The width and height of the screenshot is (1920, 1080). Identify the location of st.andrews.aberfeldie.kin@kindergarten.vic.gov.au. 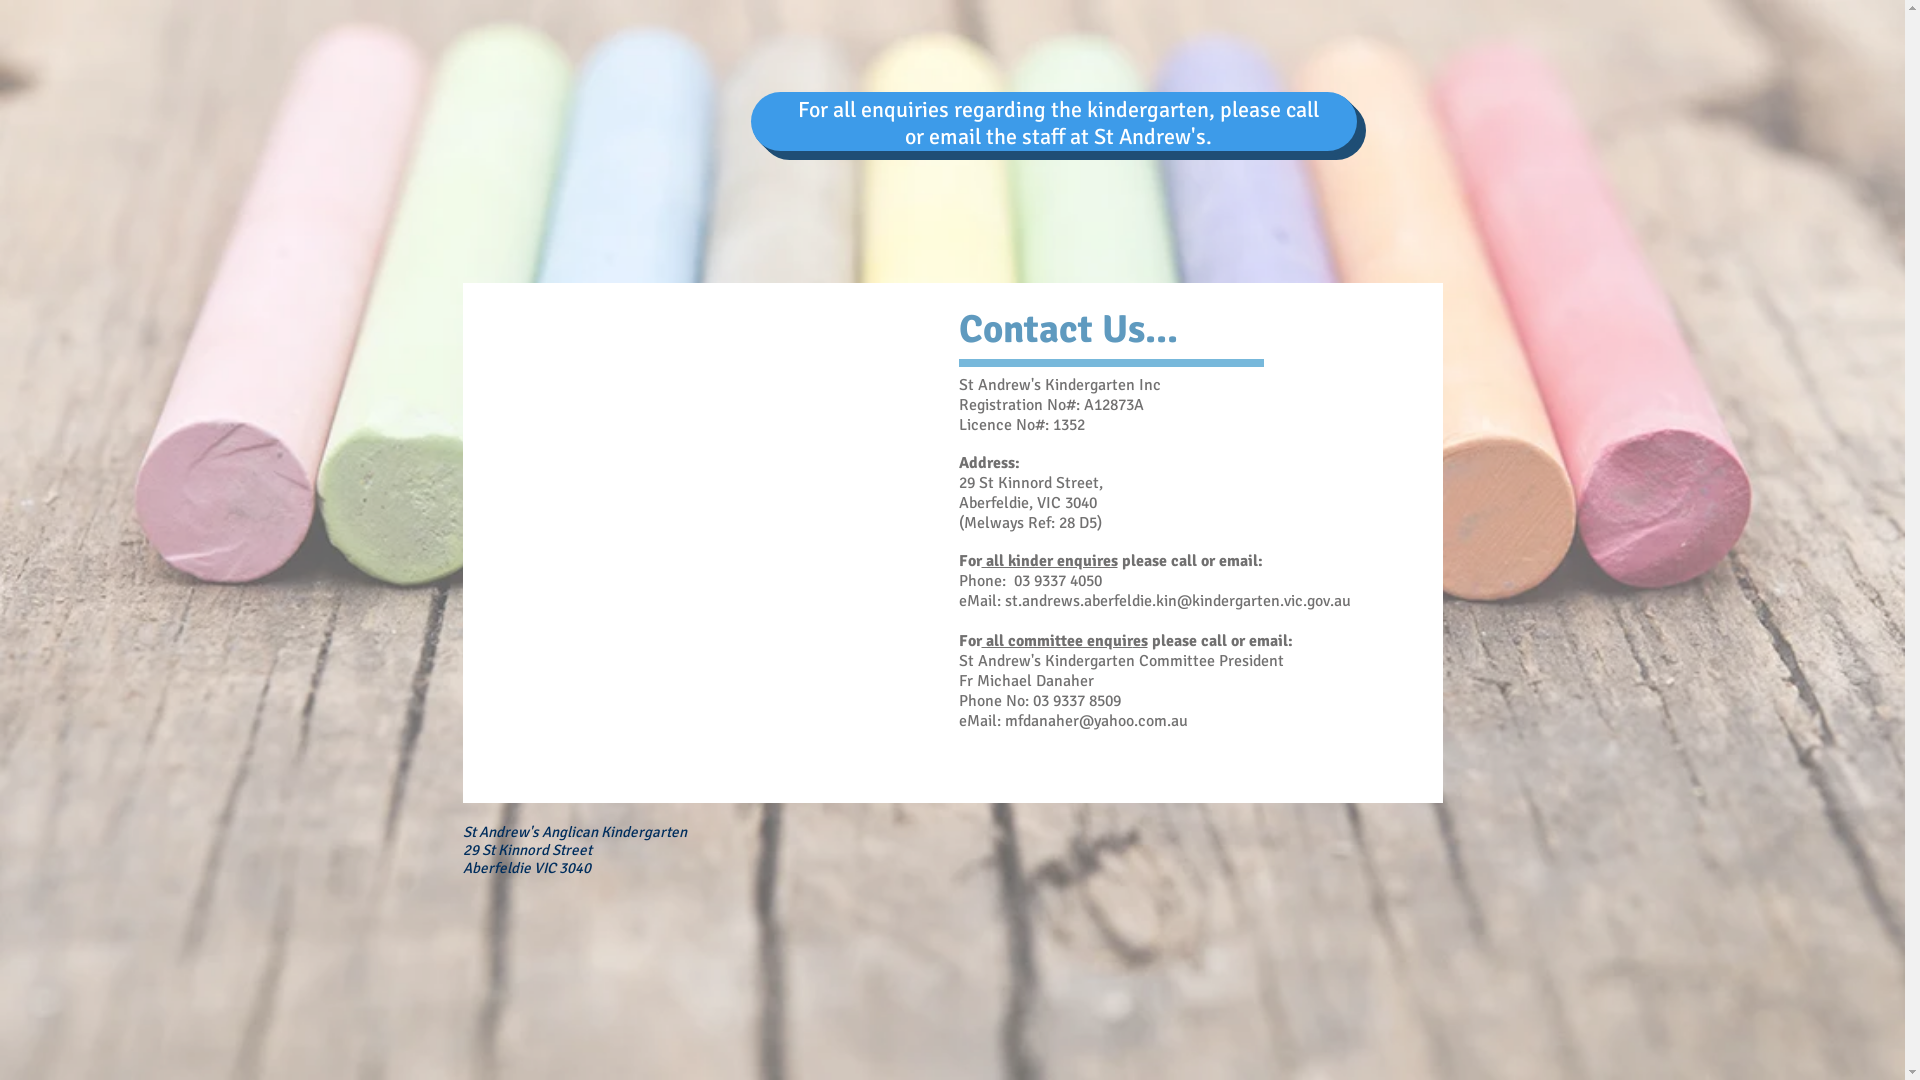
(1177, 601).